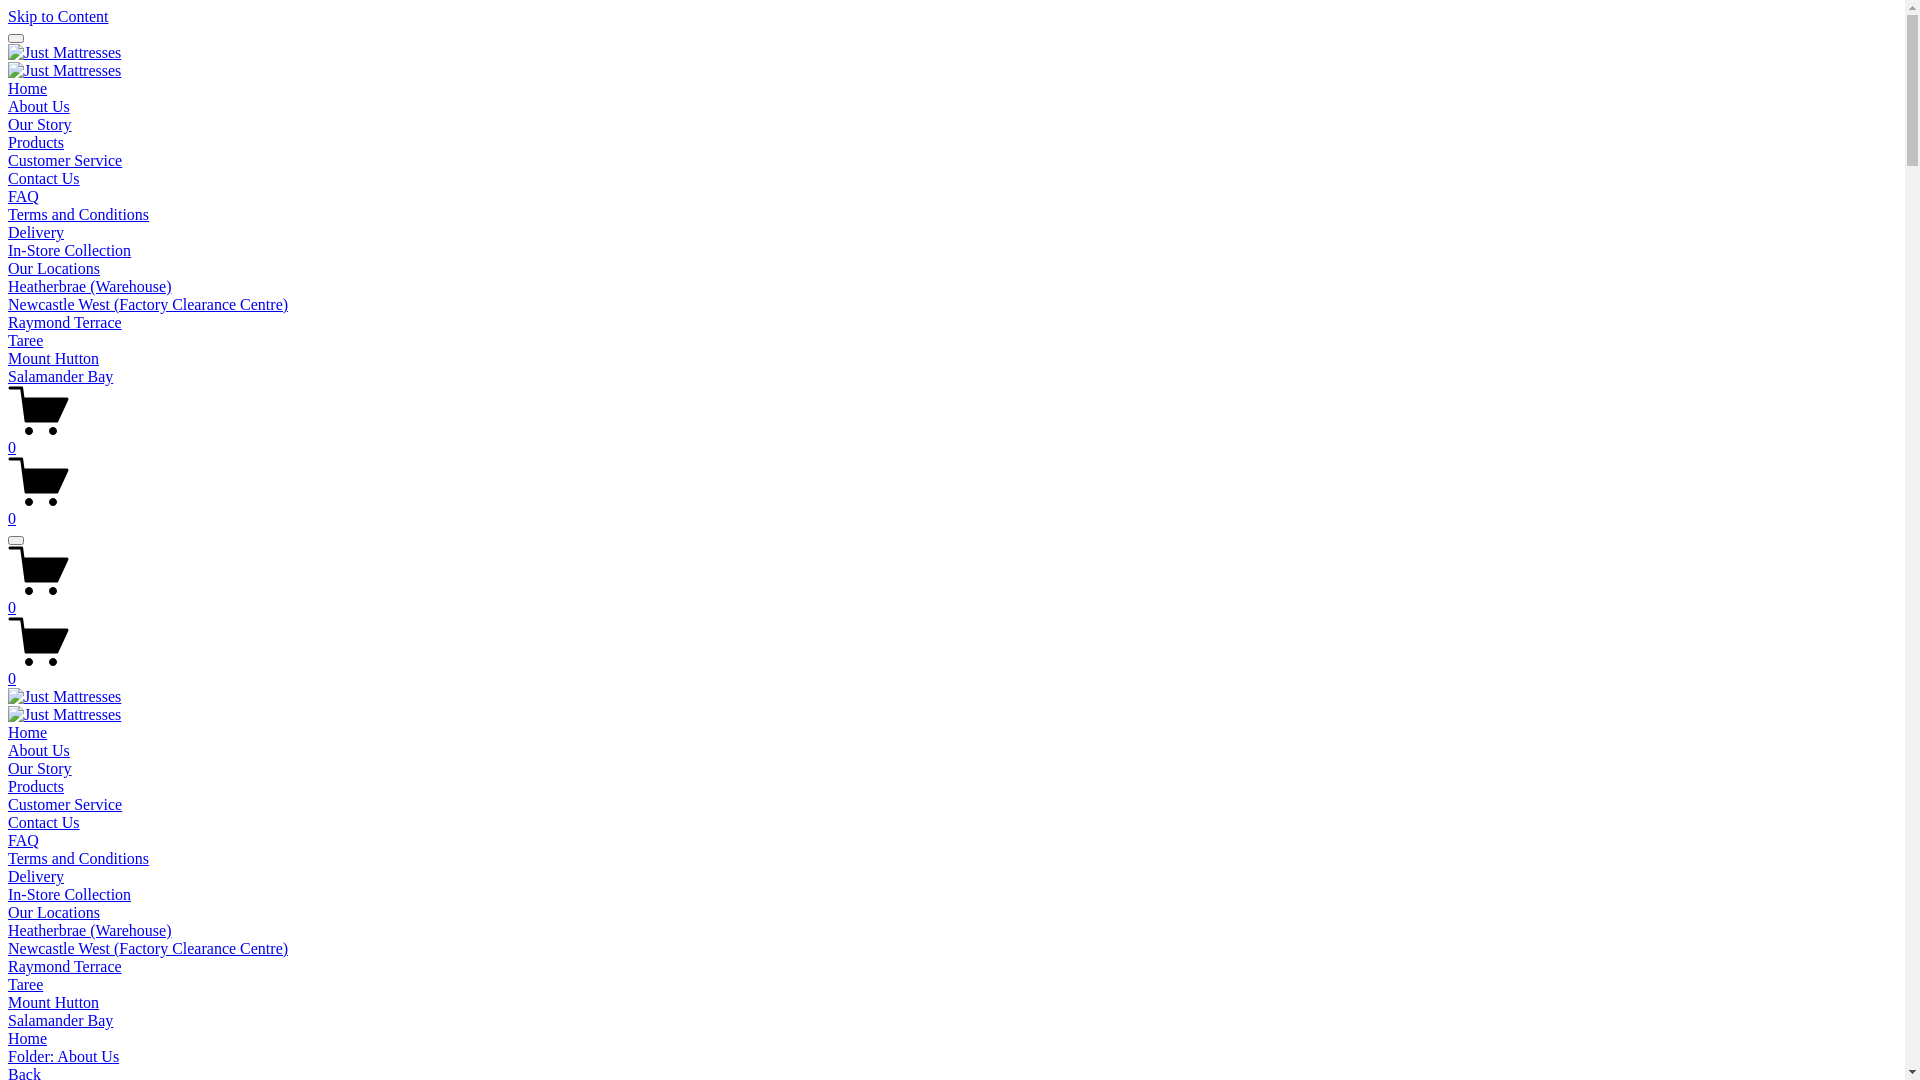  Describe the element at coordinates (65, 804) in the screenshot. I see `Customer Service` at that location.